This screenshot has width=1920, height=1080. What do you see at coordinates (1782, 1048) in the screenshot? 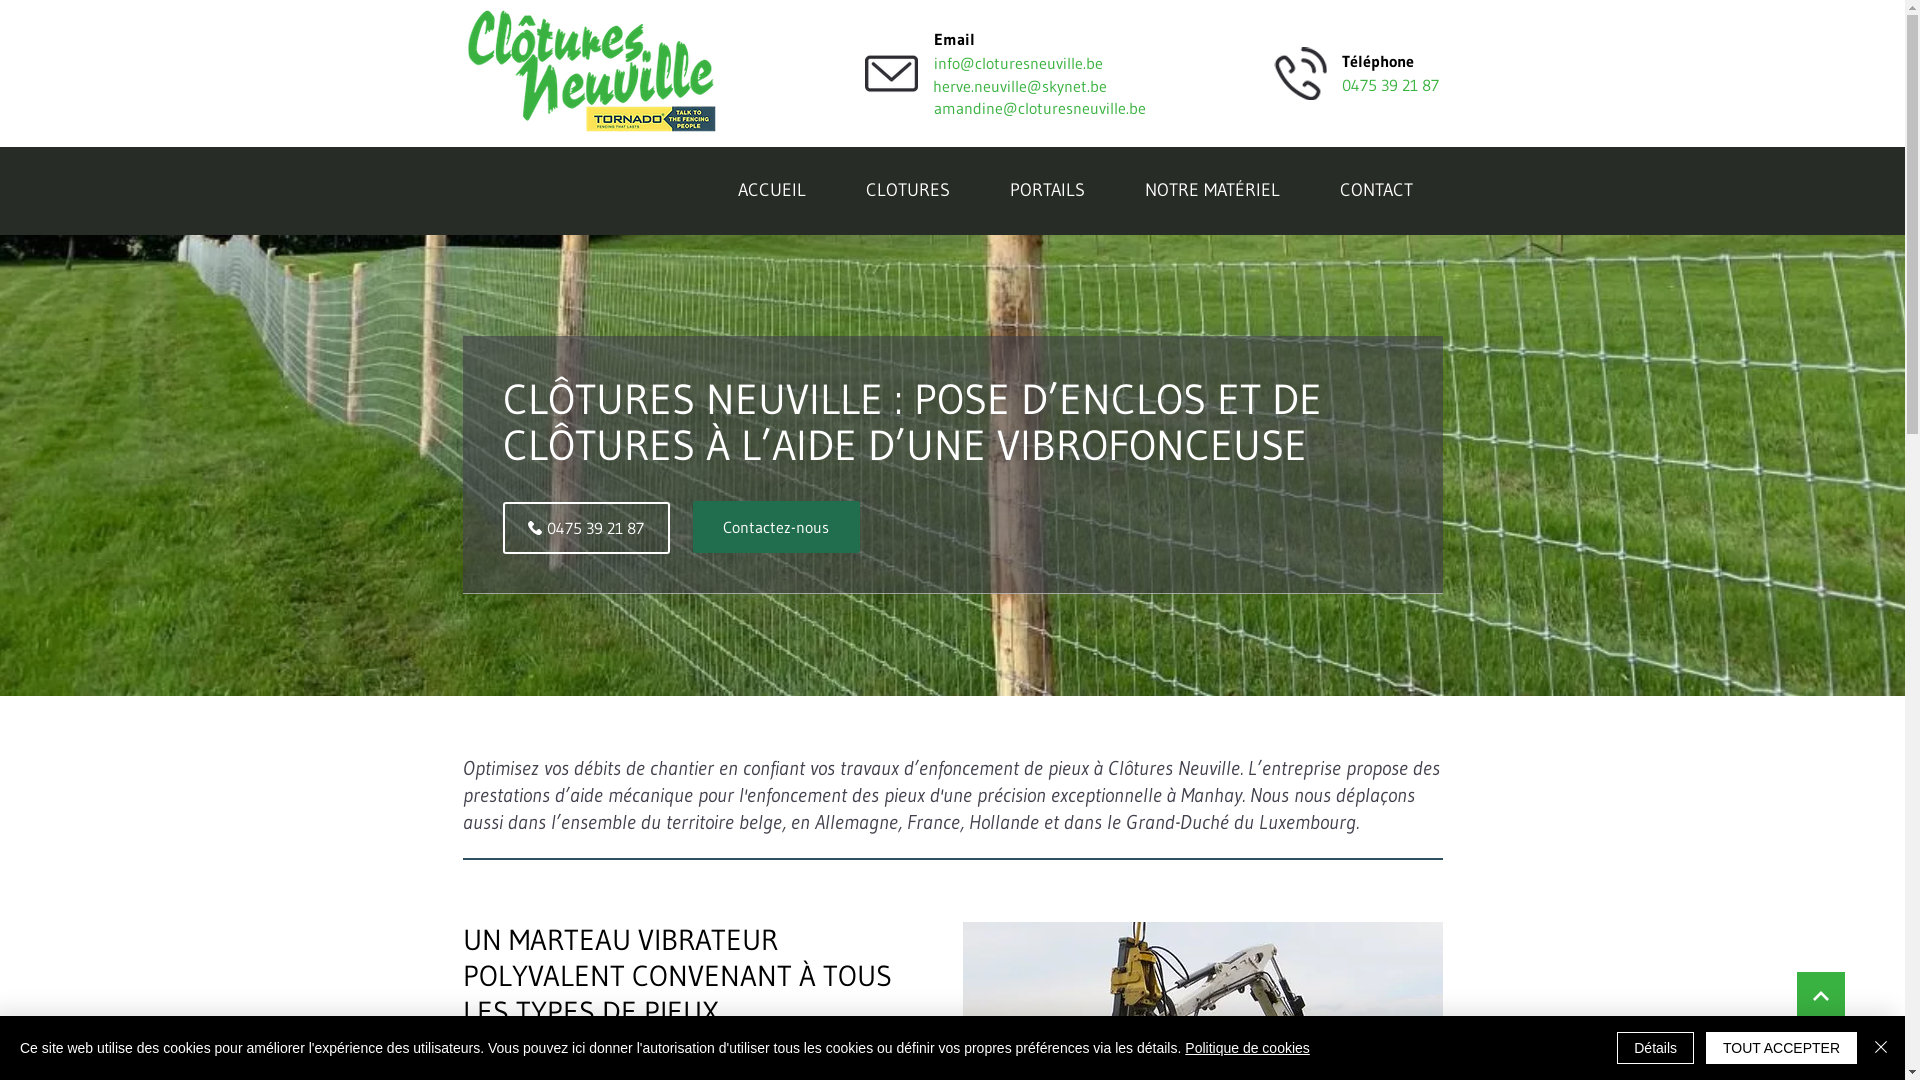
I see `TOUT ACCEPTER` at bounding box center [1782, 1048].